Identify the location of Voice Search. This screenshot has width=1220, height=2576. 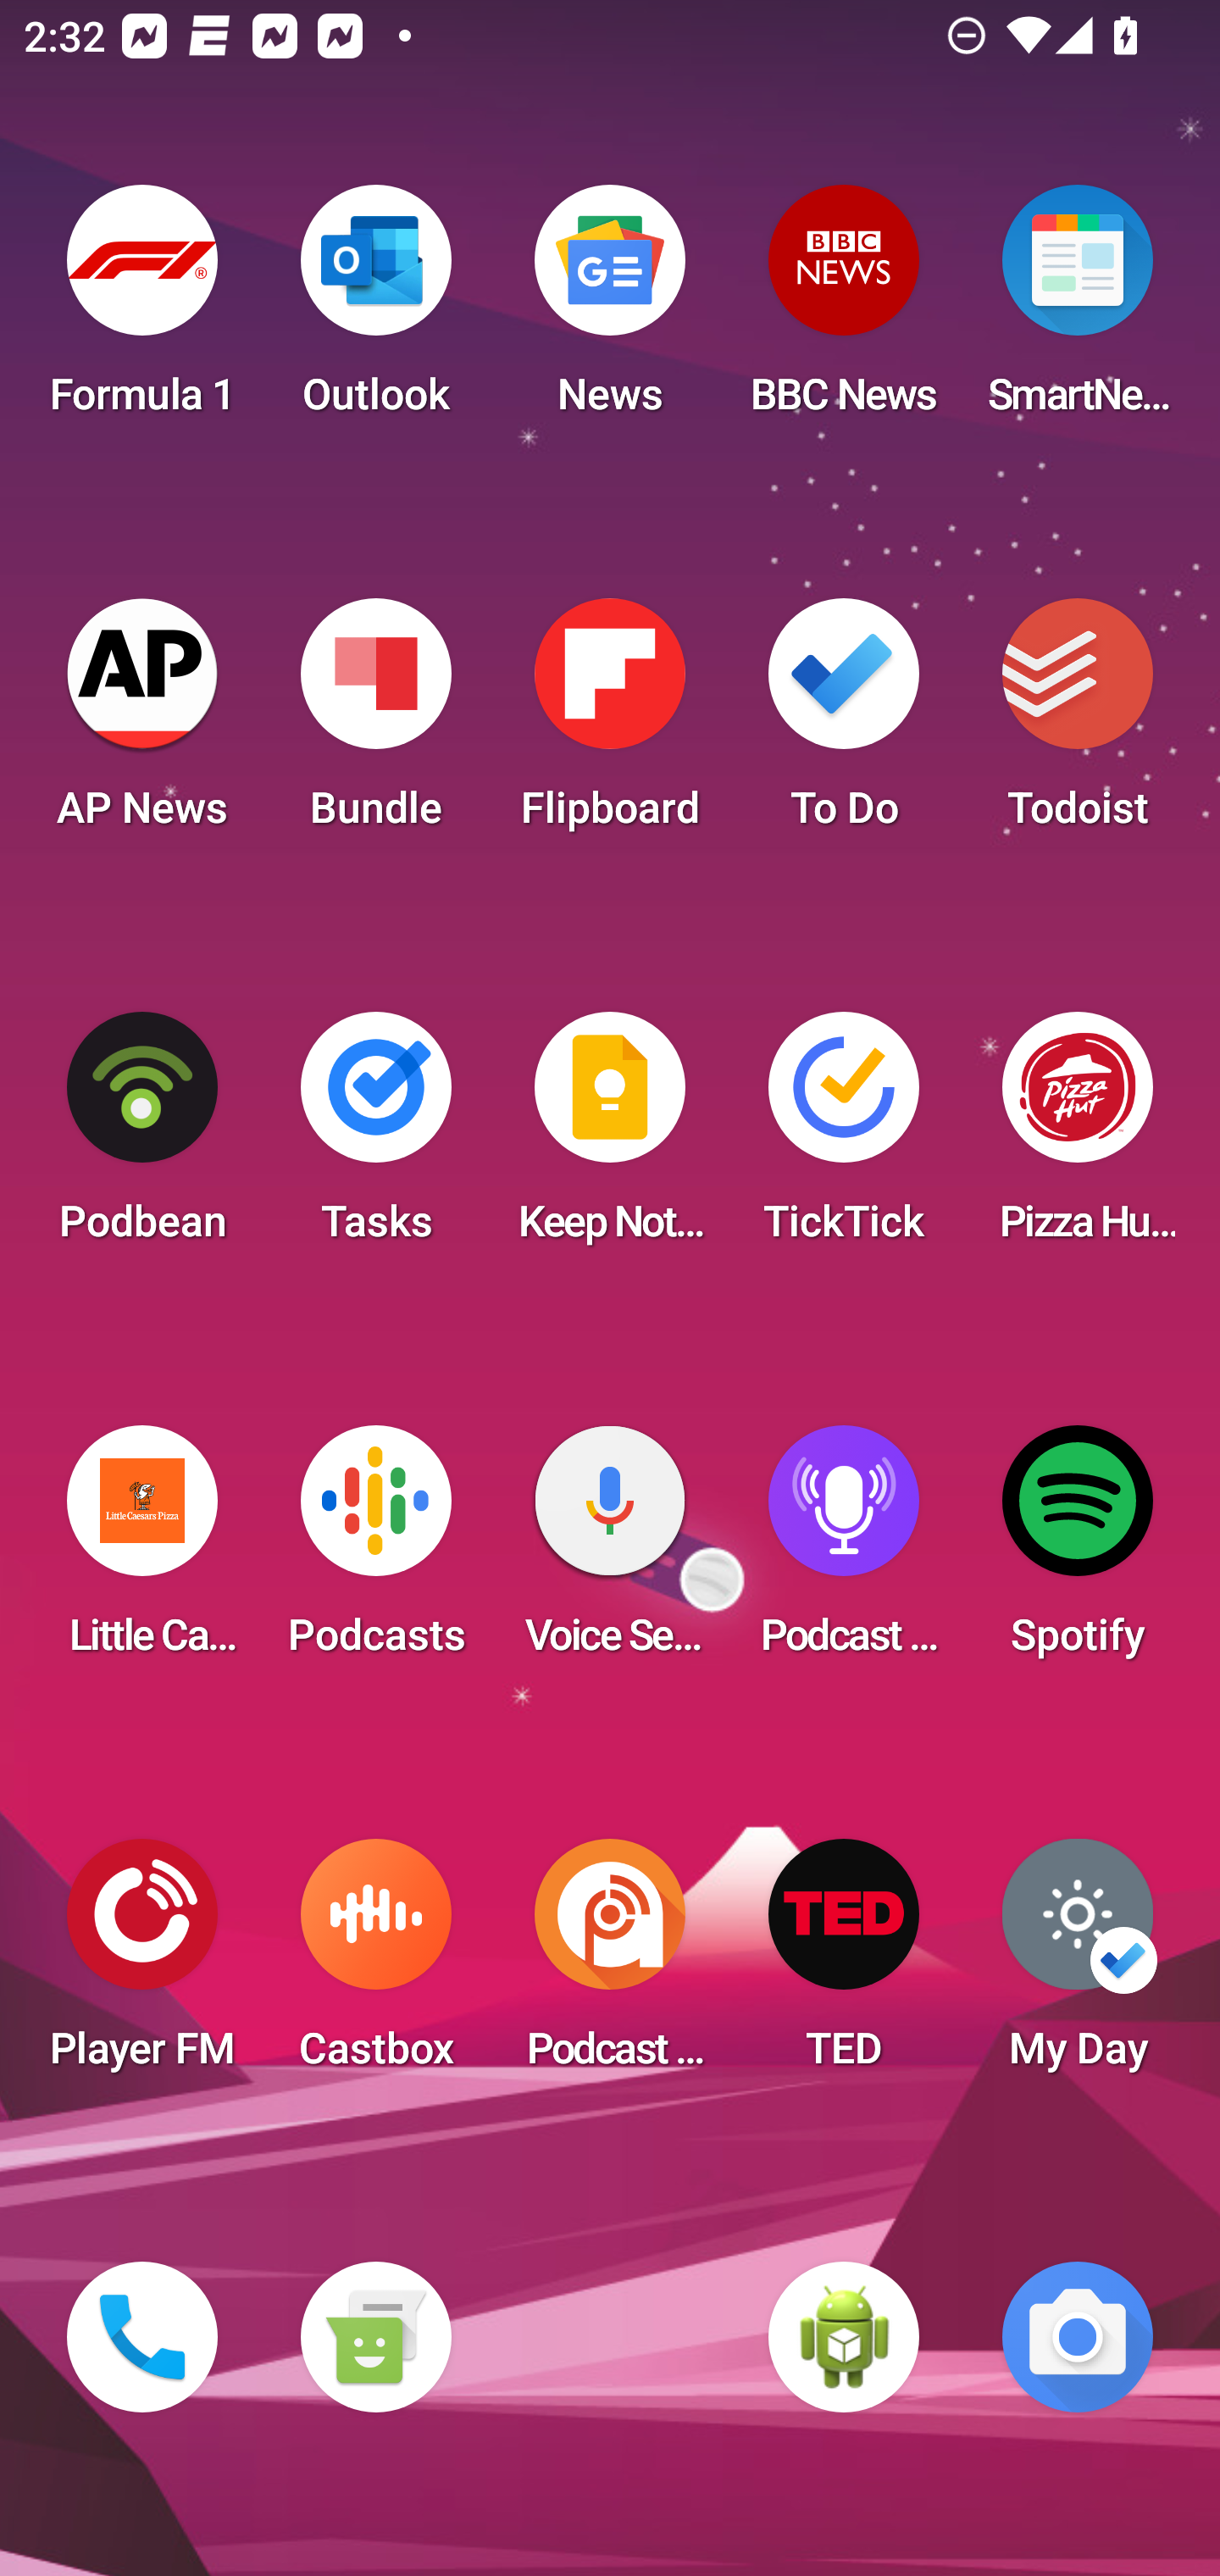
(610, 1551).